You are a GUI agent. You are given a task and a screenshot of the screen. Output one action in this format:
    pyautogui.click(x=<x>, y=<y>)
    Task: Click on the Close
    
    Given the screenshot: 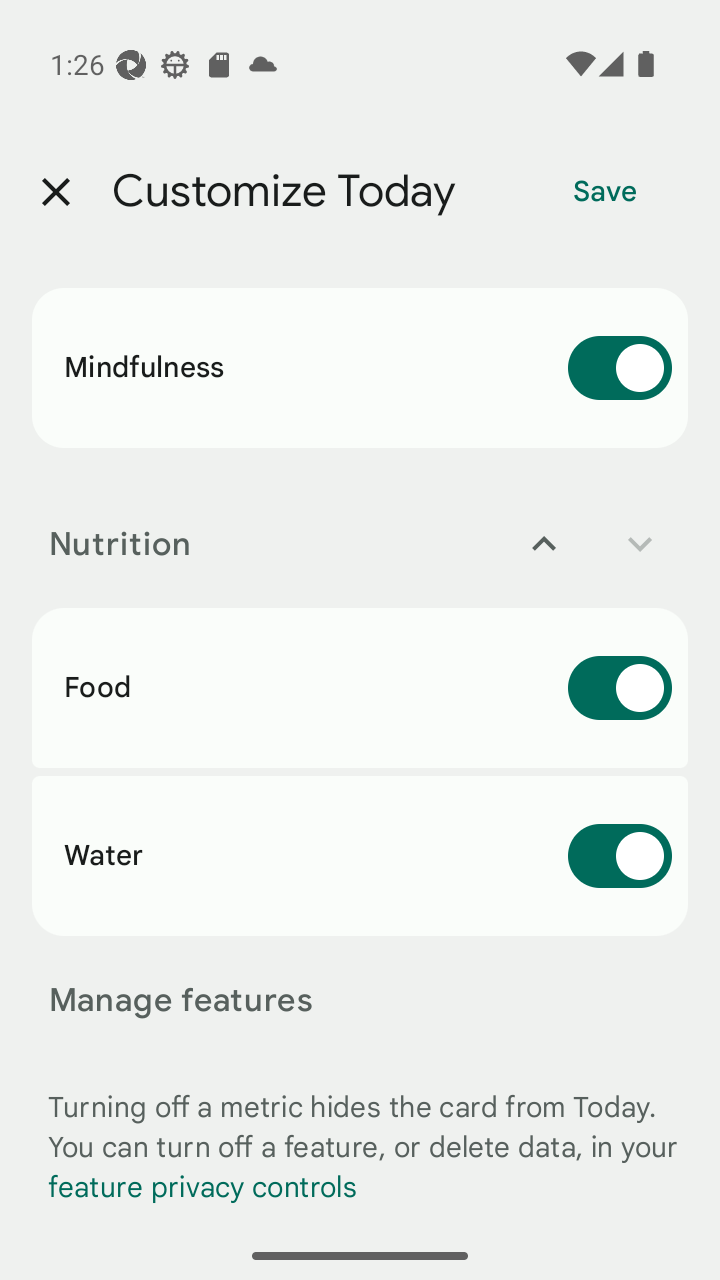 What is the action you would take?
    pyautogui.click(x=55, y=192)
    